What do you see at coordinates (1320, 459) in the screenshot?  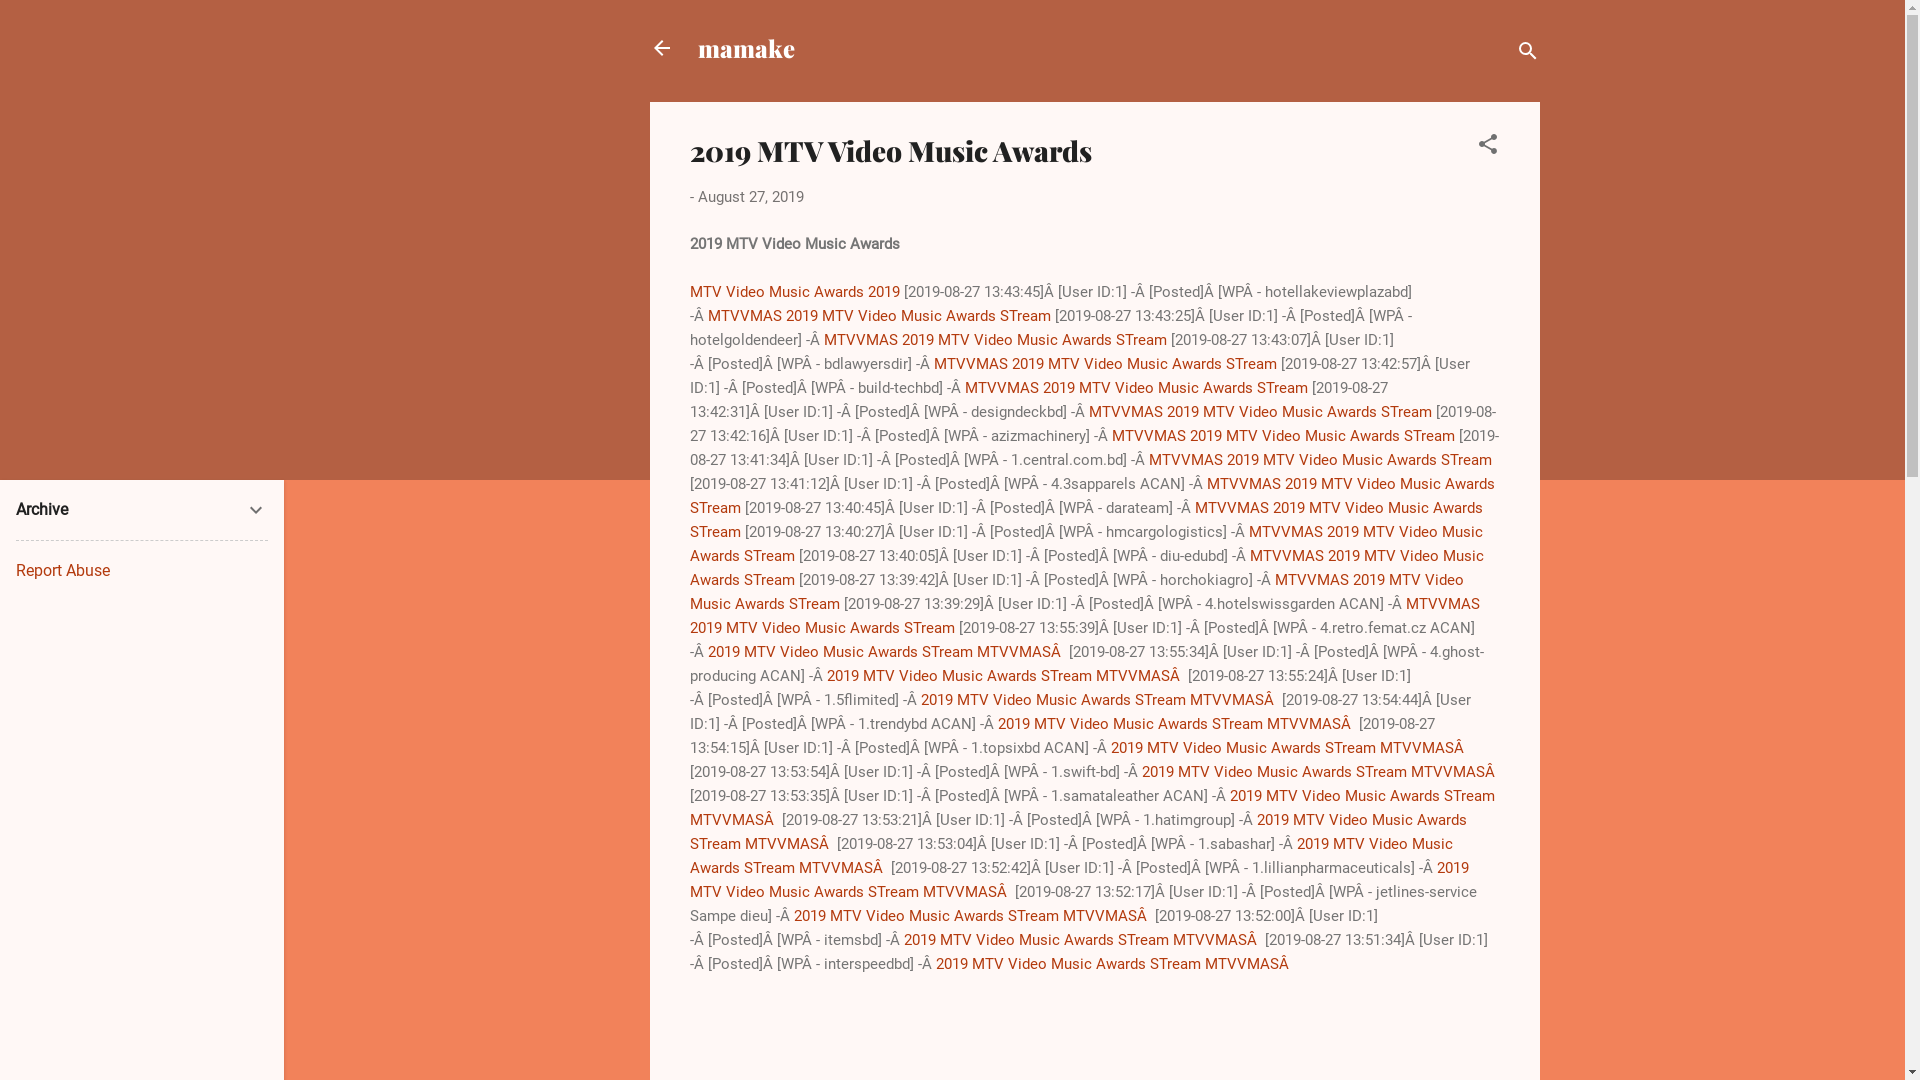 I see `MTVVMAS 2019 MTV Video Music Awards STream` at bounding box center [1320, 459].